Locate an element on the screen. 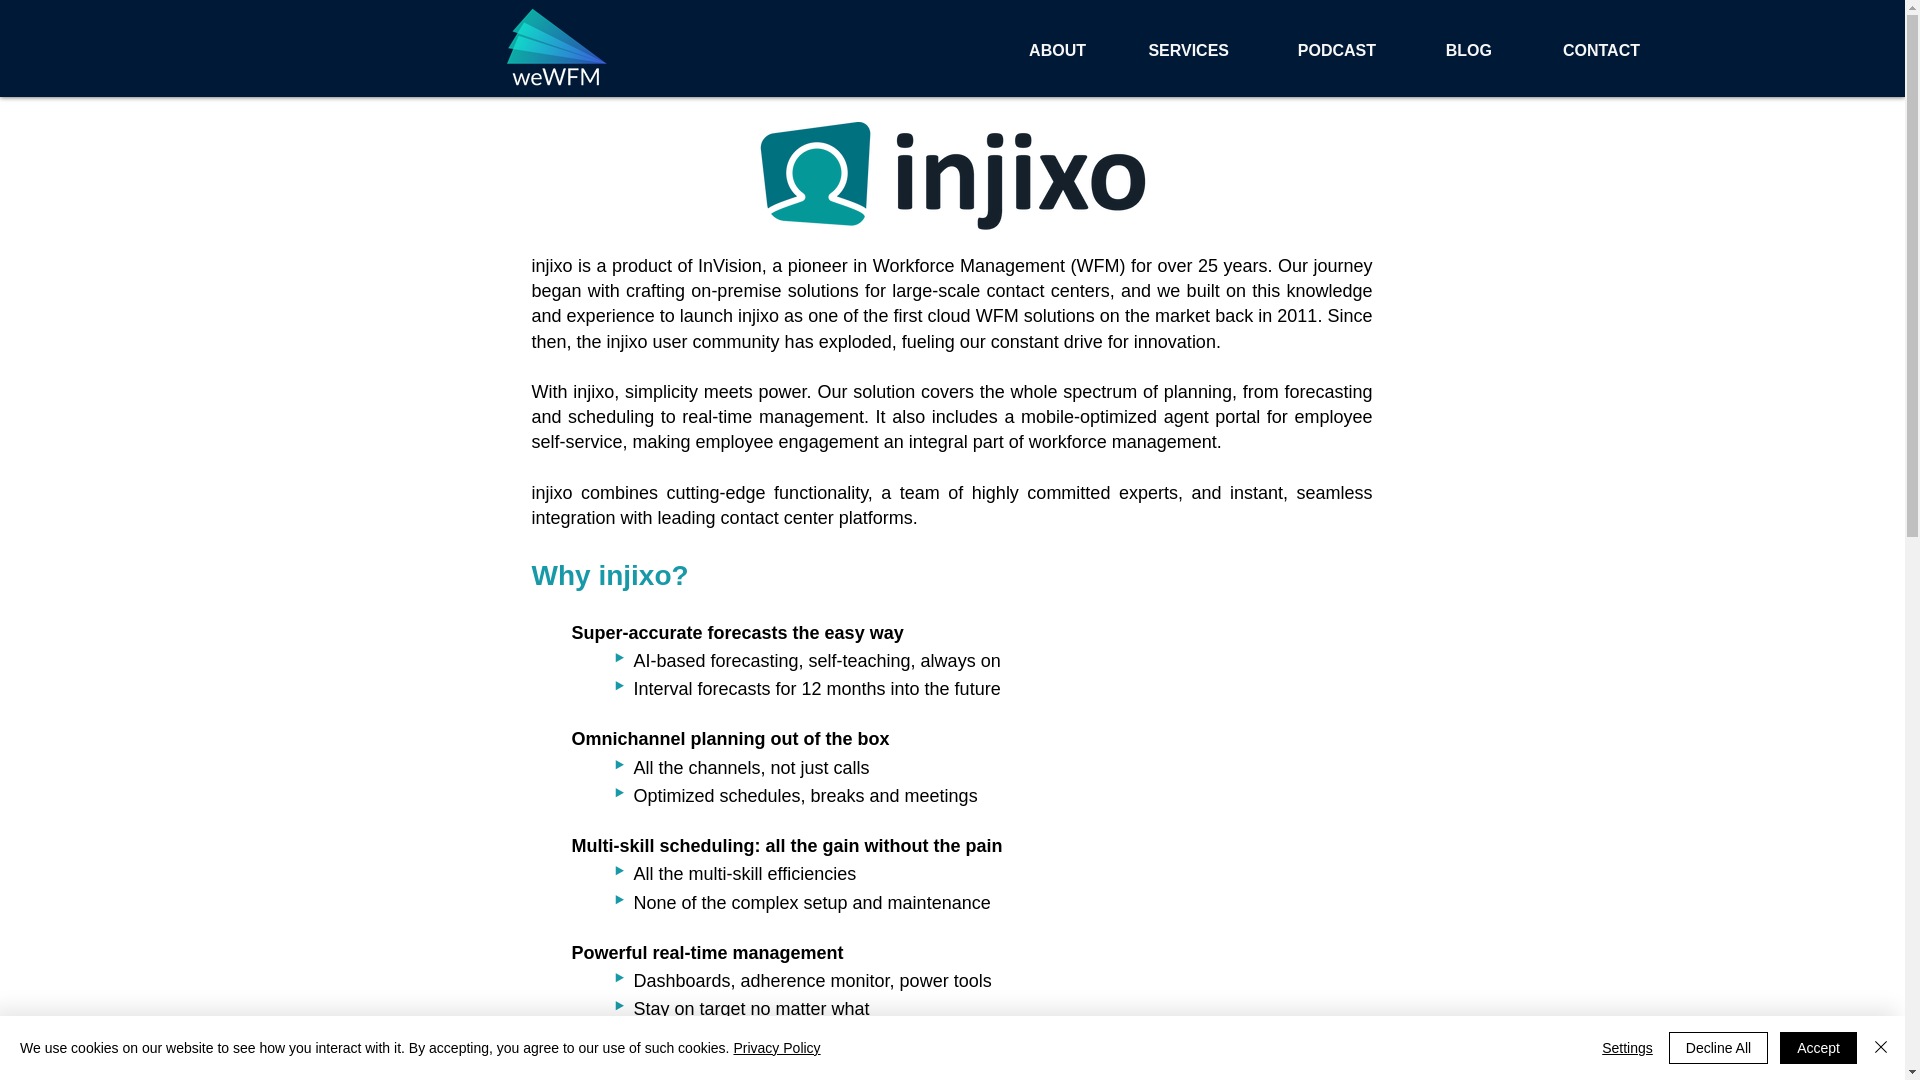 The image size is (1920, 1080). SERVICES is located at coordinates (1167, 50).